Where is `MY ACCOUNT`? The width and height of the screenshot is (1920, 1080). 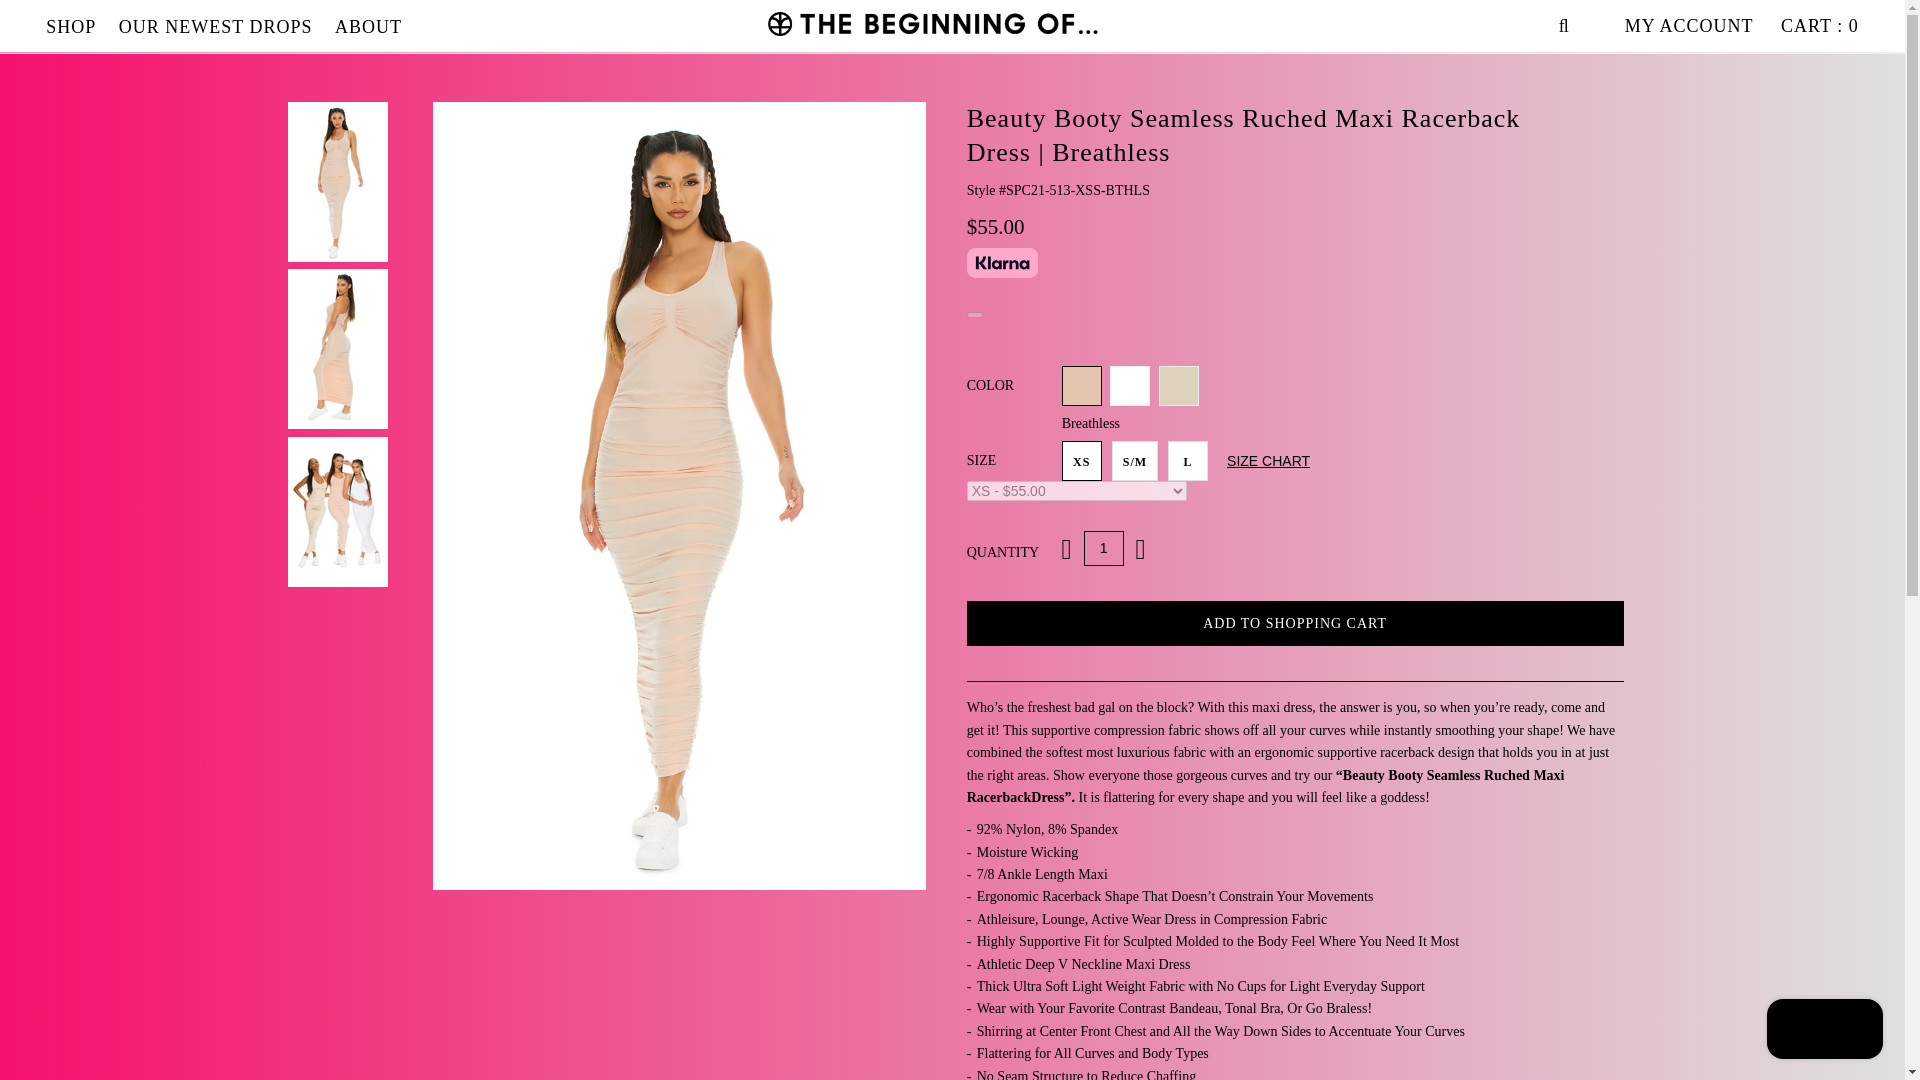
MY ACCOUNT is located at coordinates (1689, 26).